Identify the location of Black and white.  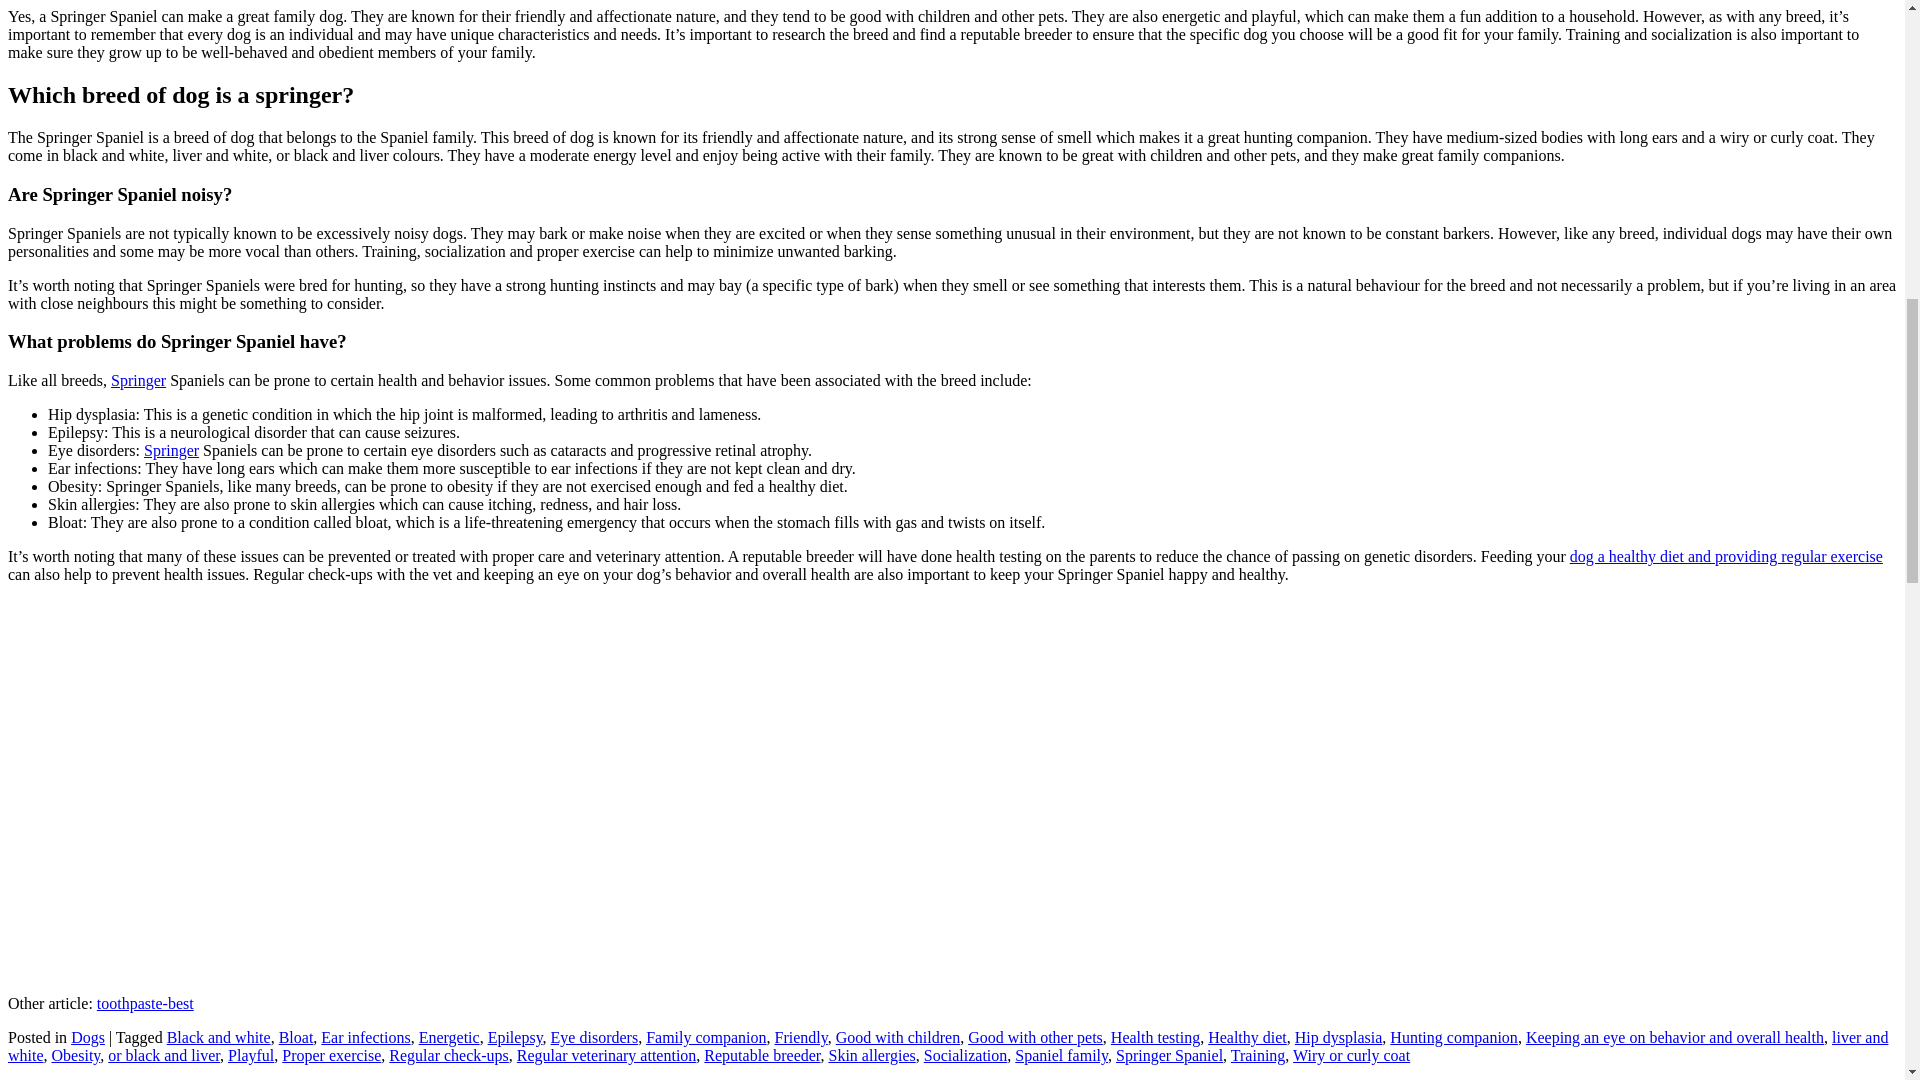
(218, 1038).